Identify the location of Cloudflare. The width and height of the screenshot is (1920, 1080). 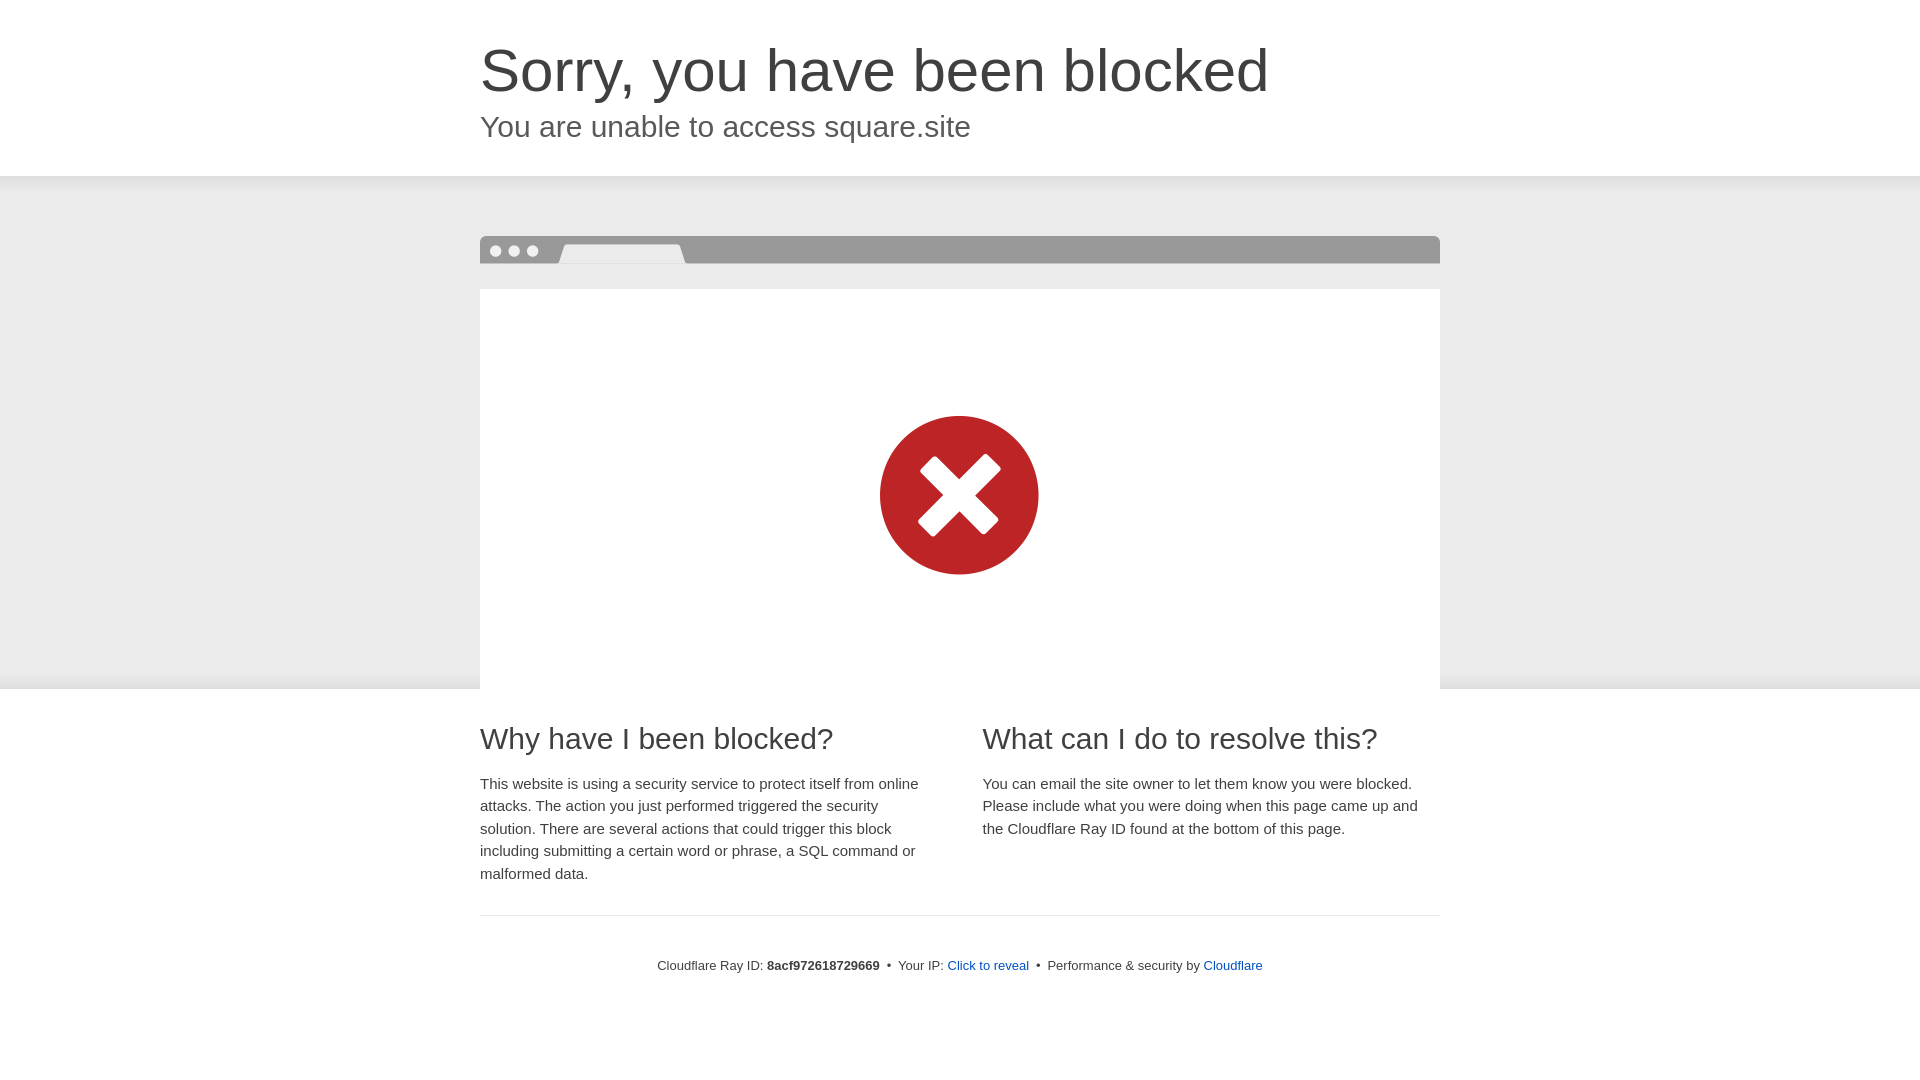
(1233, 965).